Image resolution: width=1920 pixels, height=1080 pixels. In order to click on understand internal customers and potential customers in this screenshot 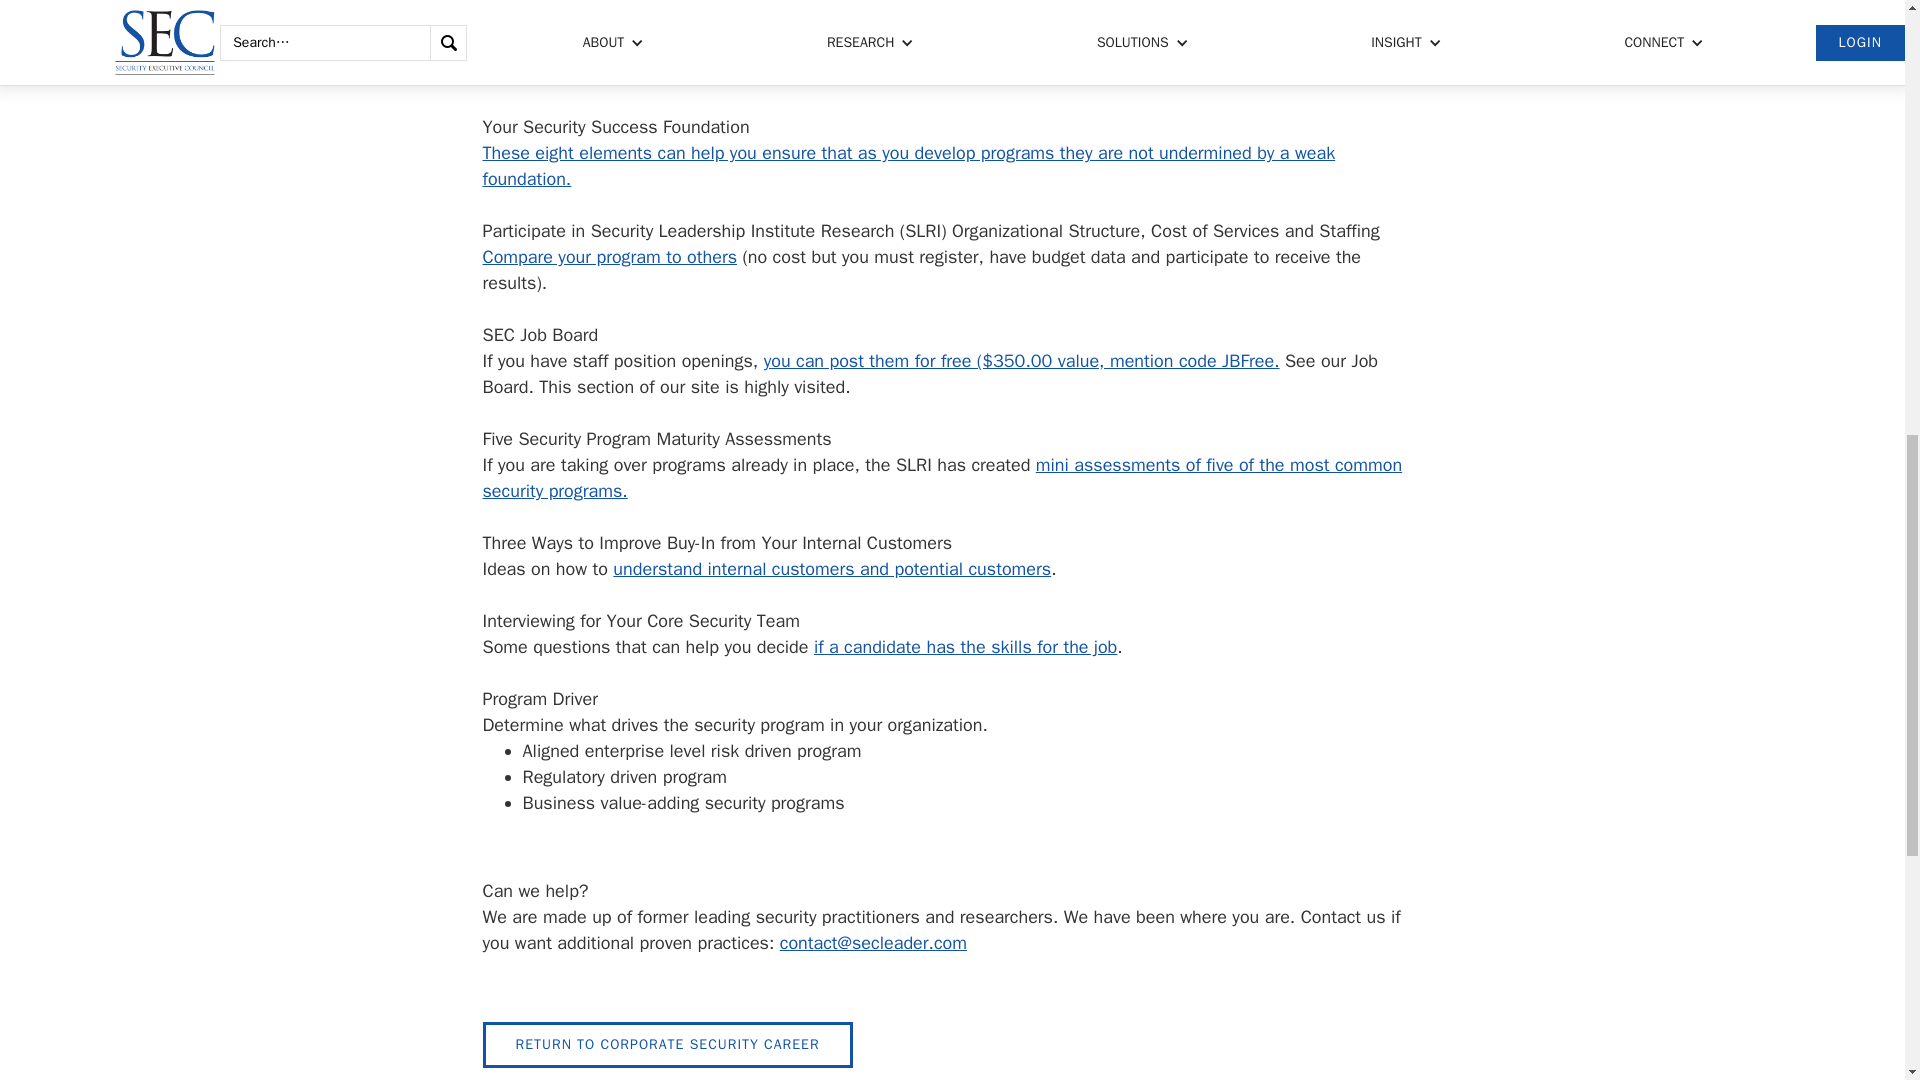, I will do `click(831, 568)`.